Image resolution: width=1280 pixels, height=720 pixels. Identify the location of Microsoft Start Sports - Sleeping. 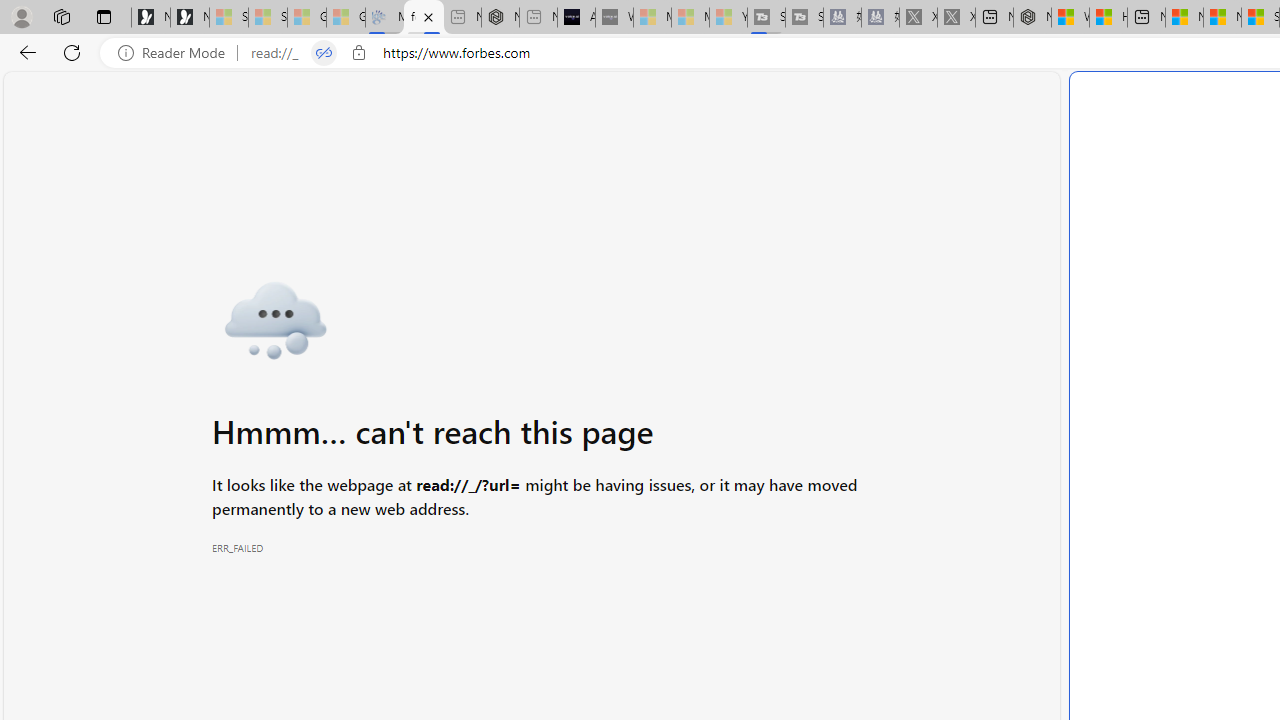
(652, 18).